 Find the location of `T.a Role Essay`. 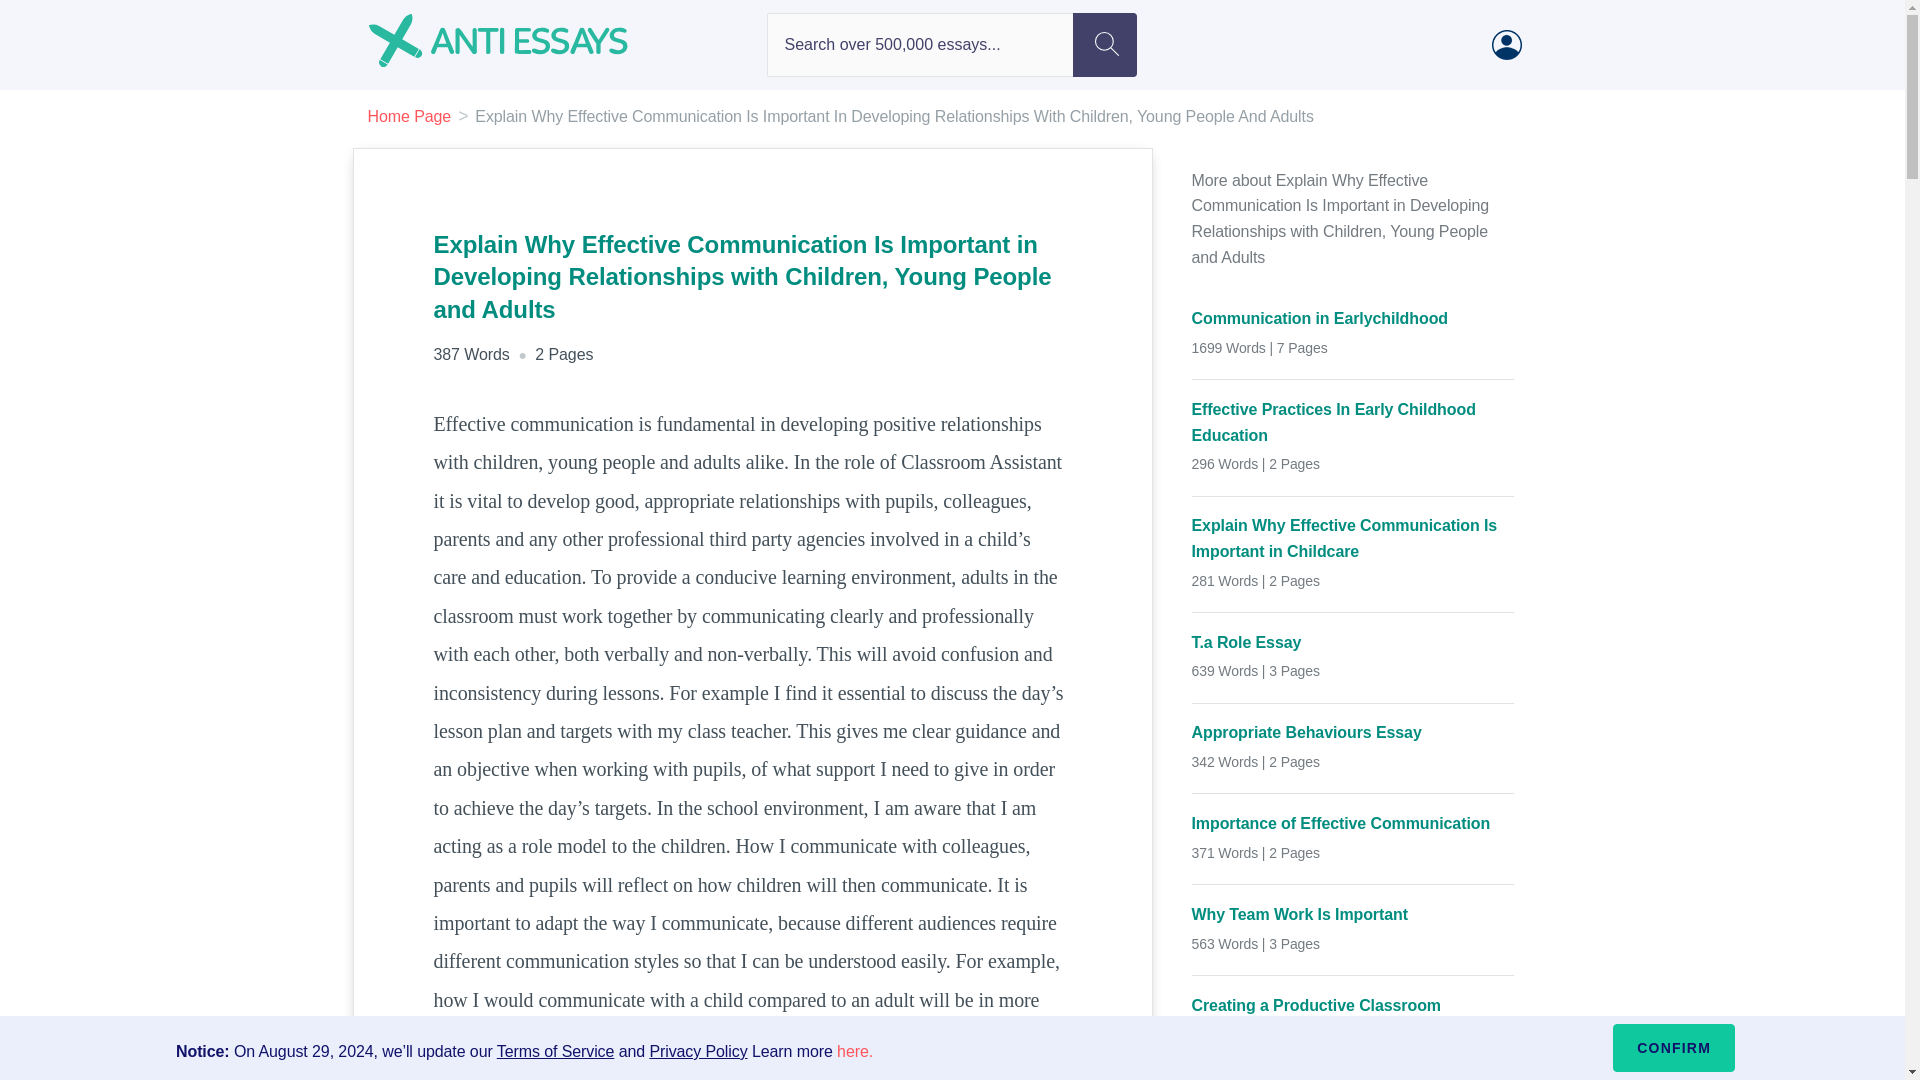

T.a Role Essay is located at coordinates (1353, 642).